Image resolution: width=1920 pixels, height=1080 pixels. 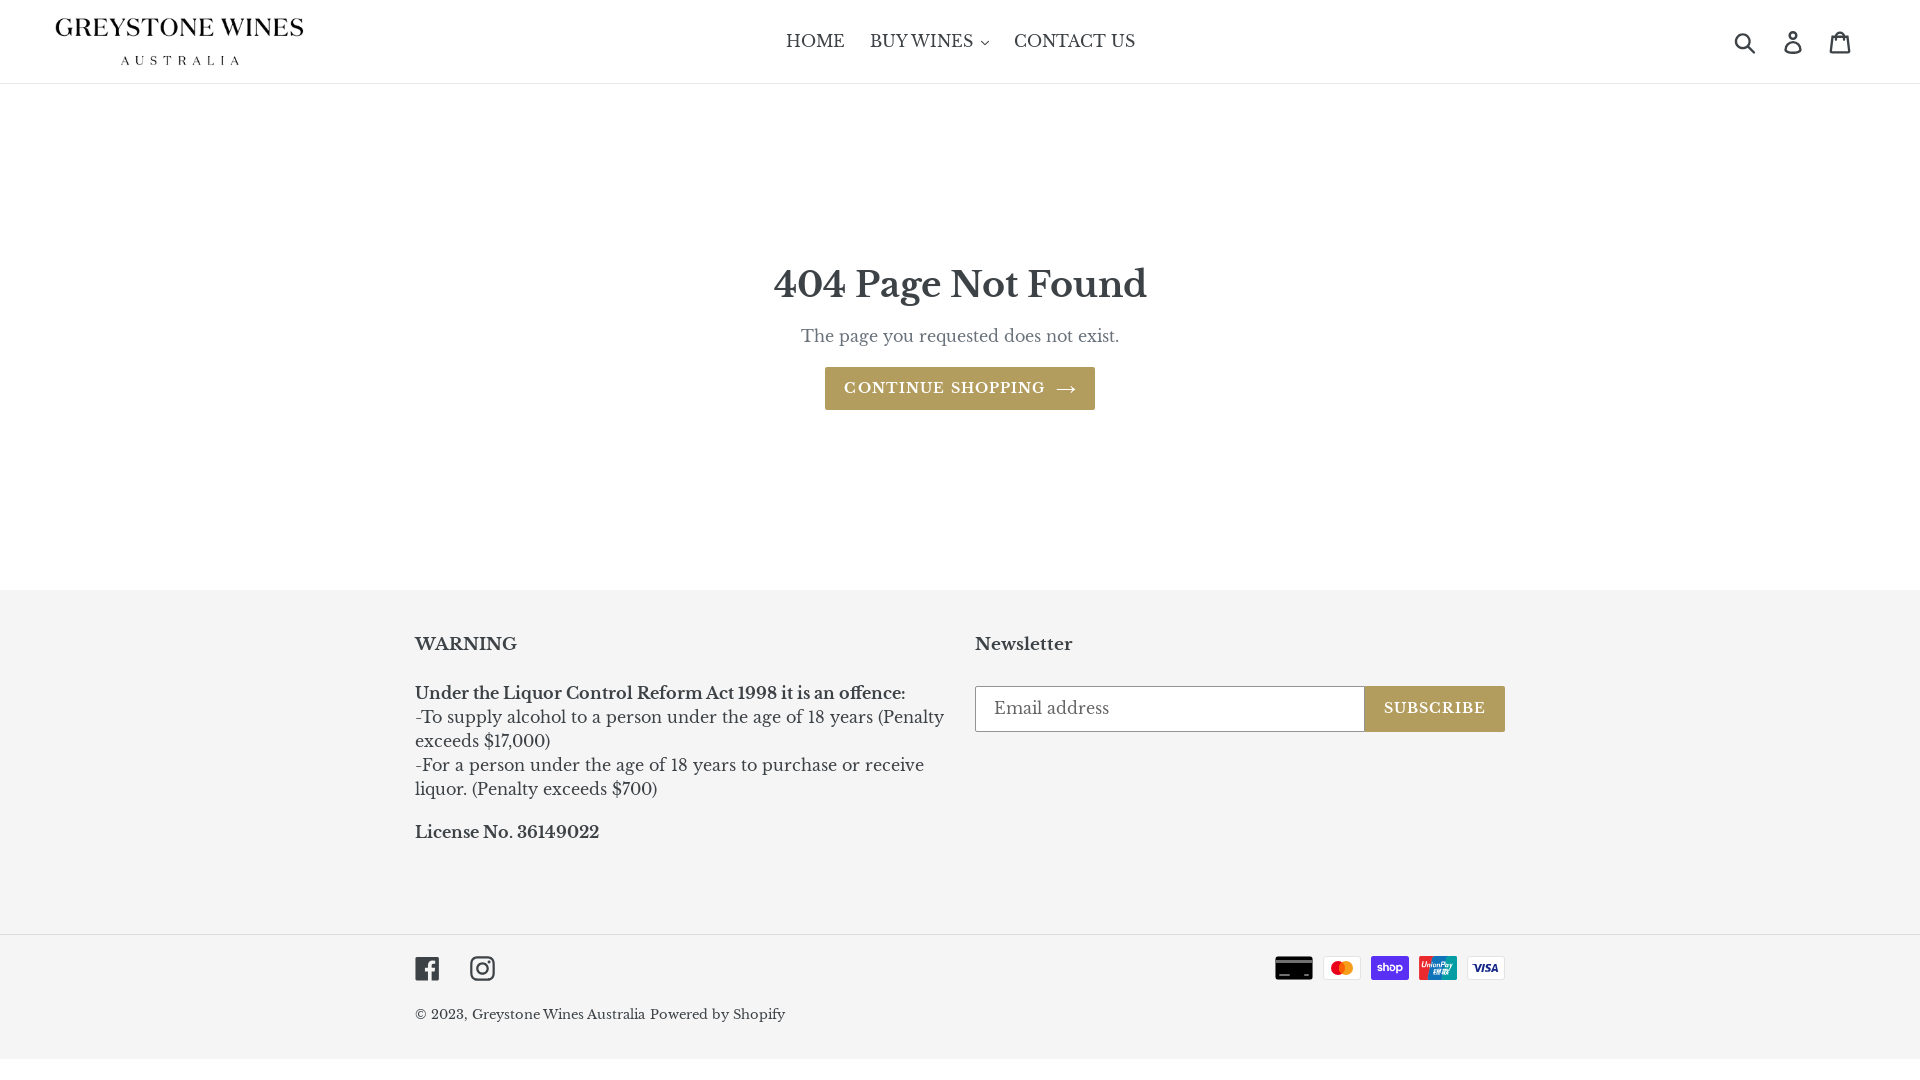 I want to click on CONTACT US, so click(x=1074, y=41).